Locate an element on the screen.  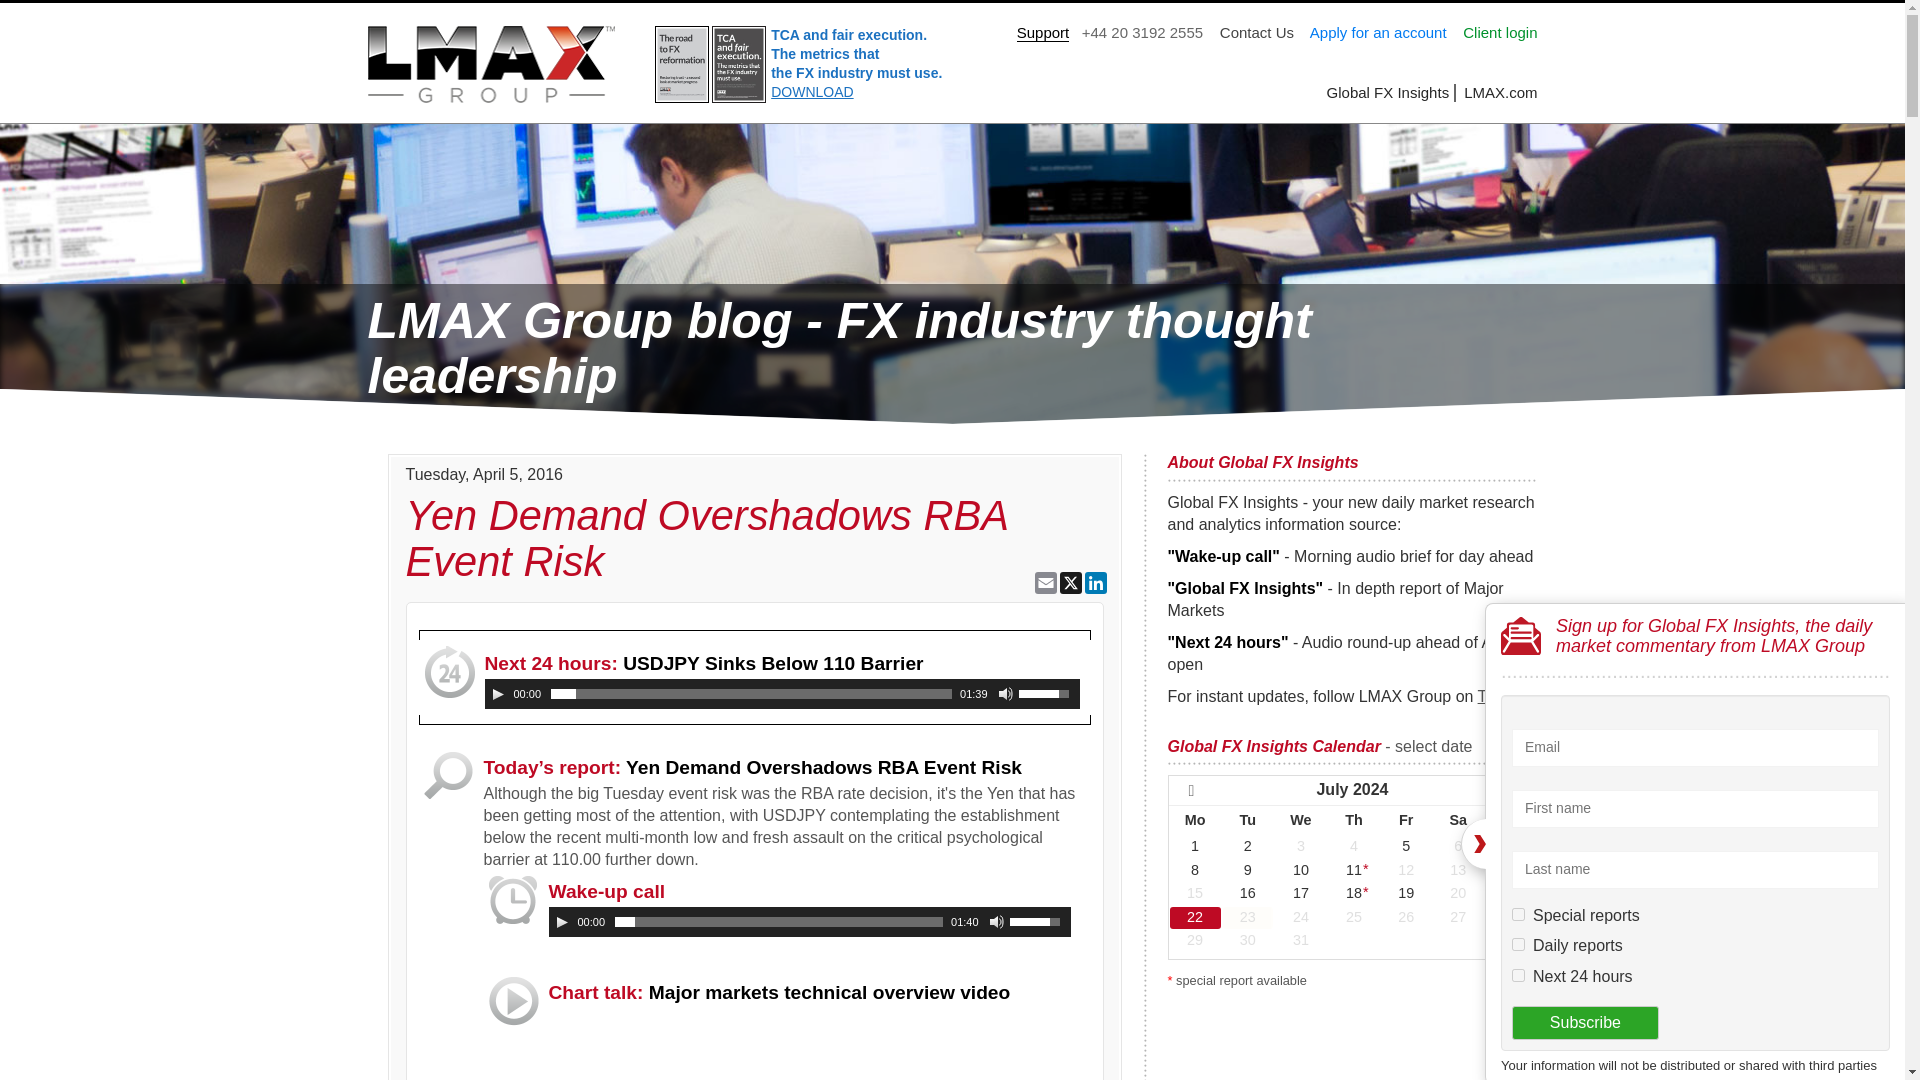
true is located at coordinates (1518, 974).